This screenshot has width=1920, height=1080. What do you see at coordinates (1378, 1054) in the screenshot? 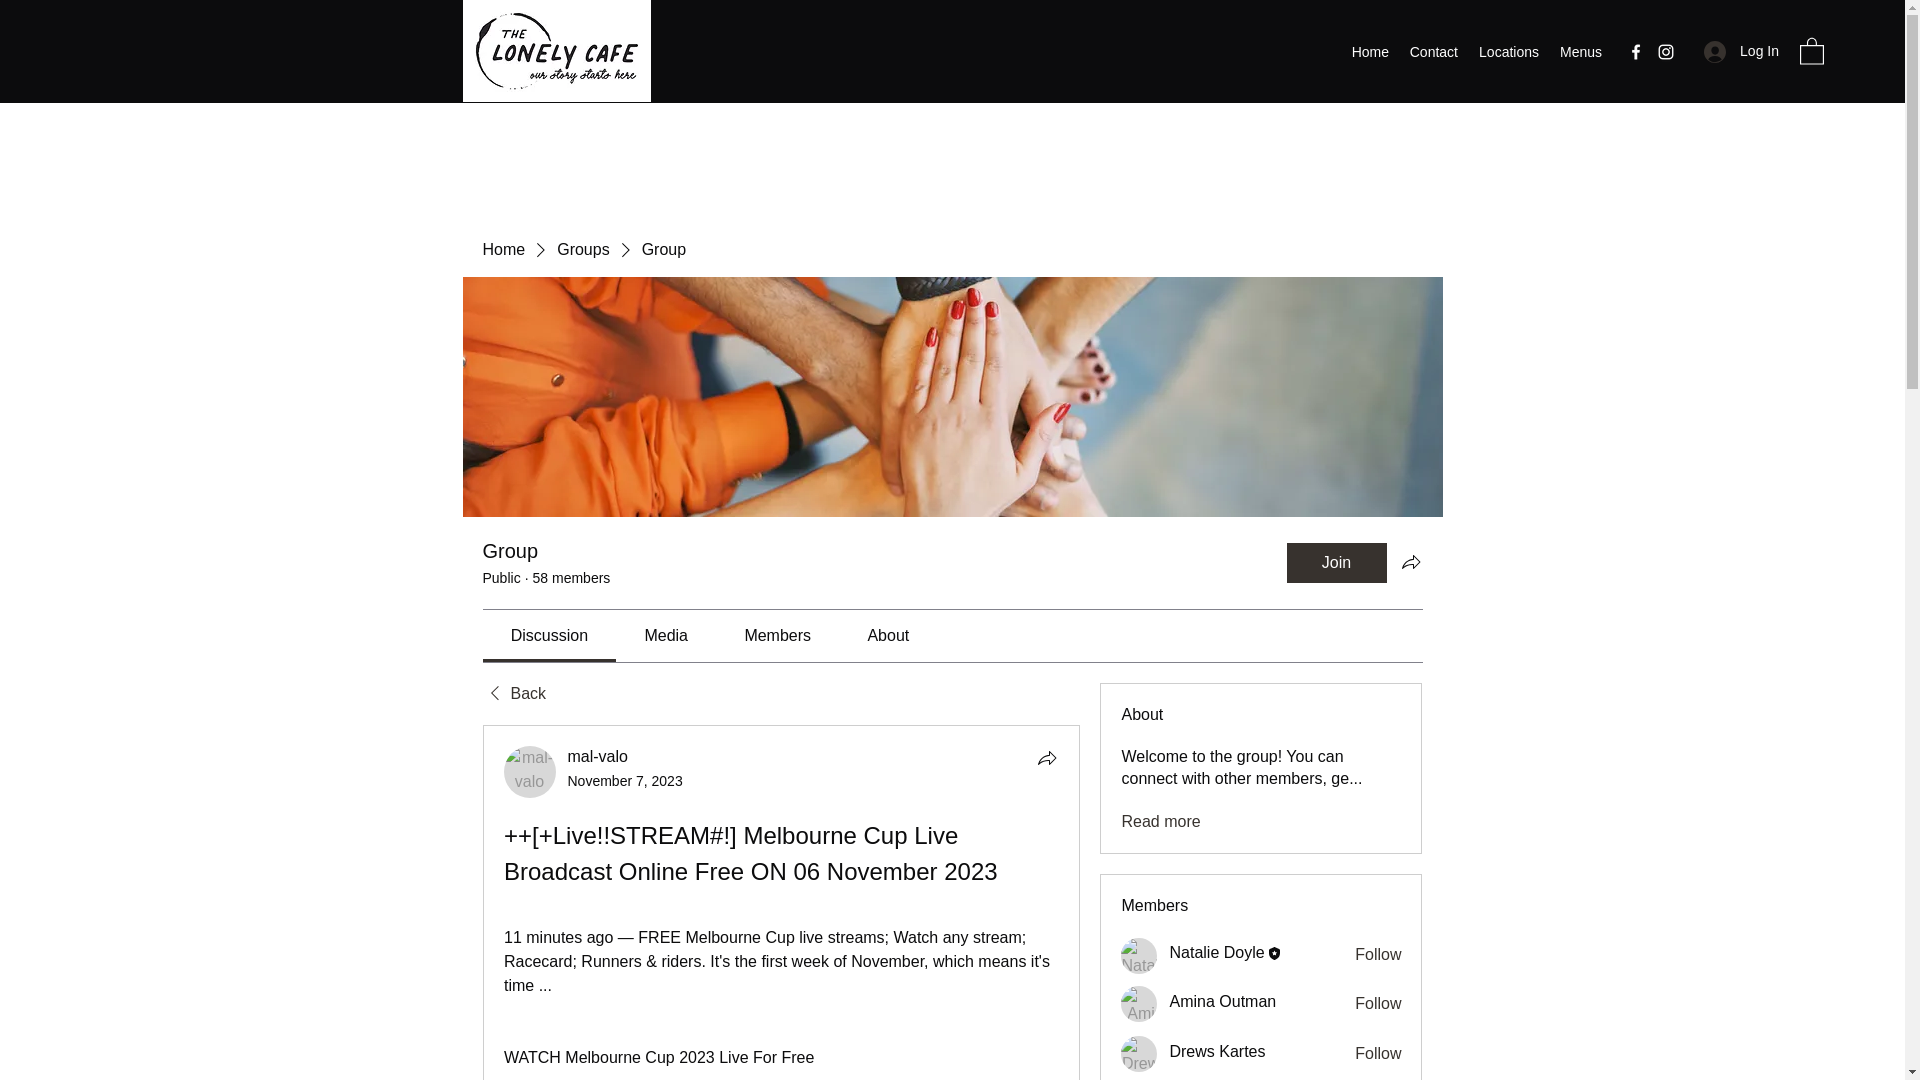
I see `Follow` at bounding box center [1378, 1054].